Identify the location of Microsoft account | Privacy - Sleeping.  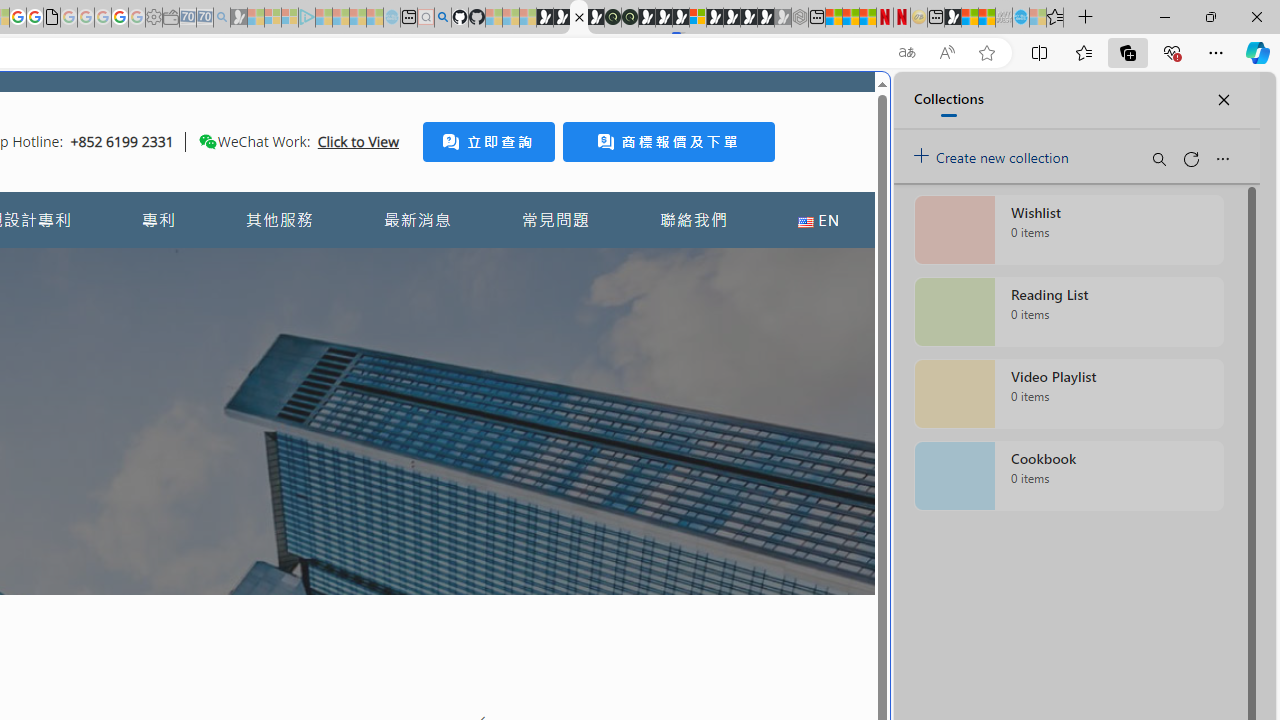
(290, 18).